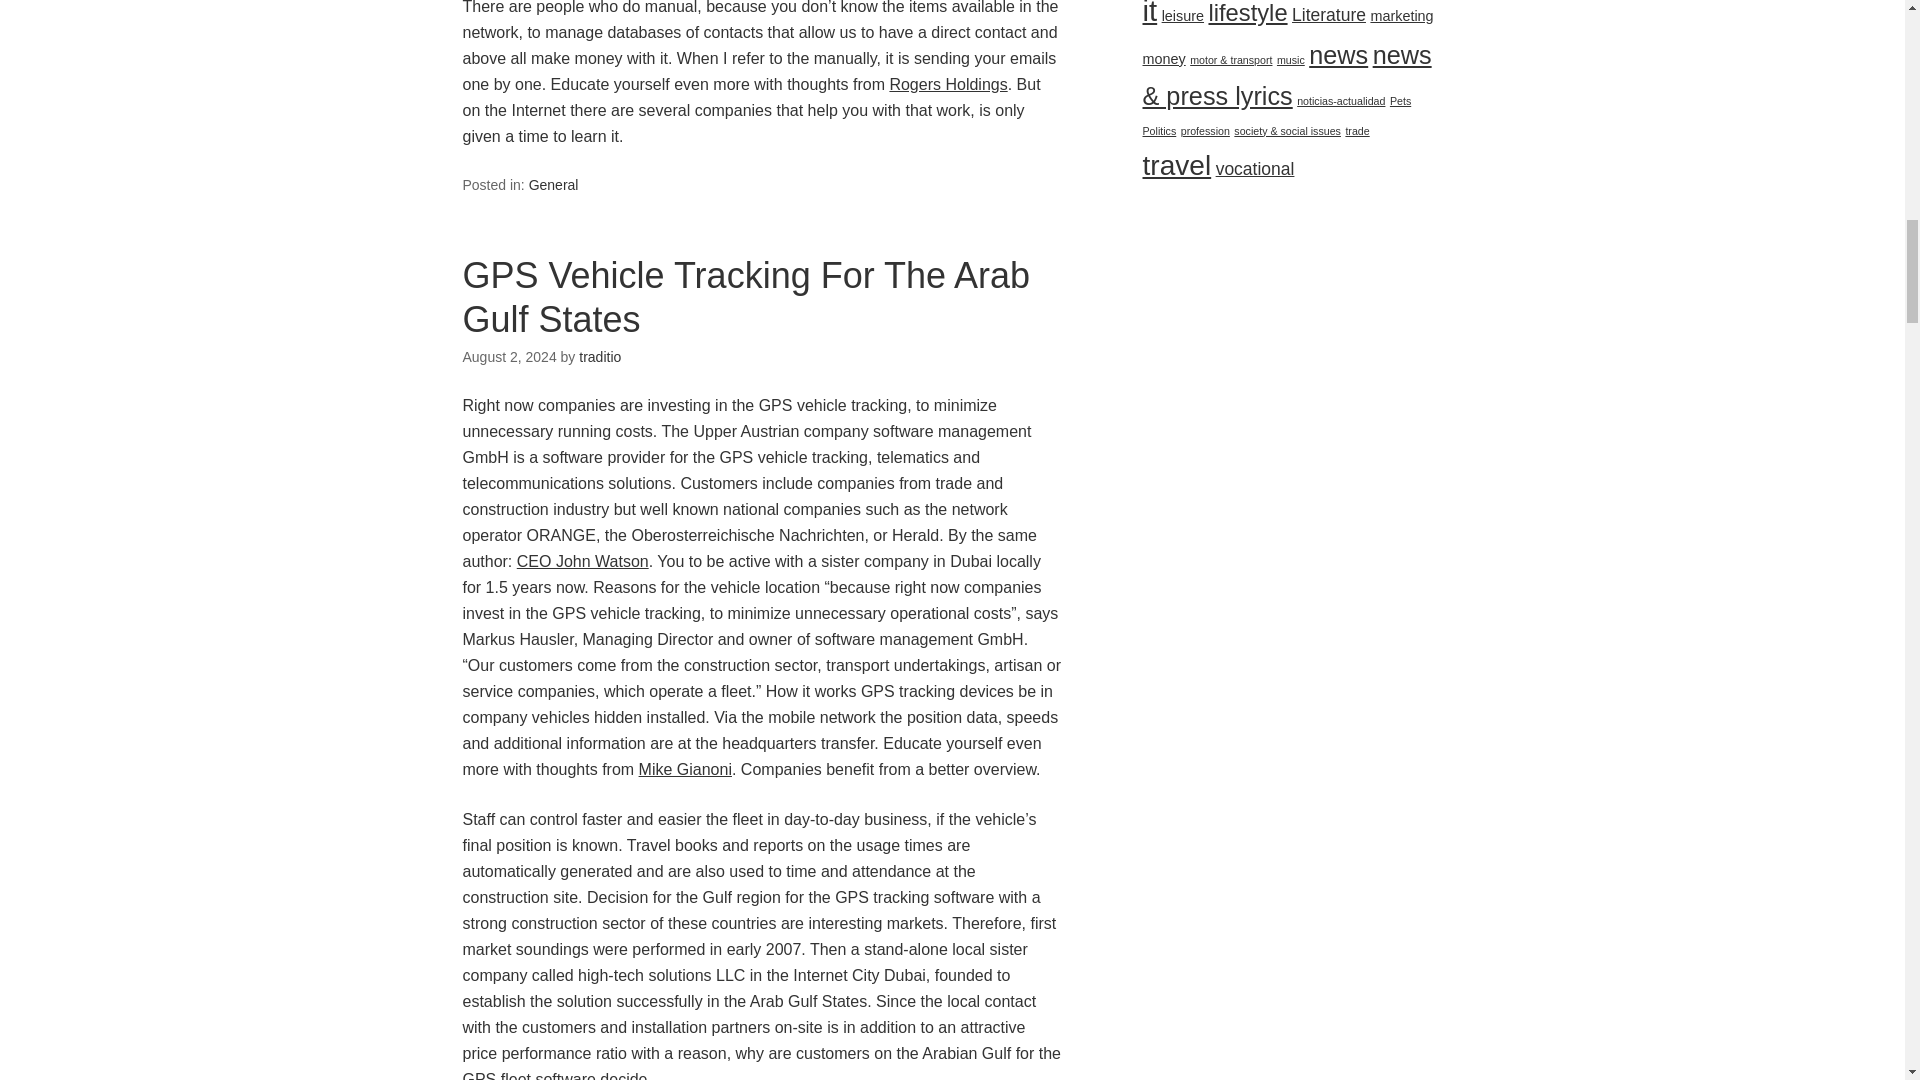 The height and width of the screenshot is (1080, 1920). What do you see at coordinates (600, 356) in the screenshot?
I see `Posts by traditio` at bounding box center [600, 356].